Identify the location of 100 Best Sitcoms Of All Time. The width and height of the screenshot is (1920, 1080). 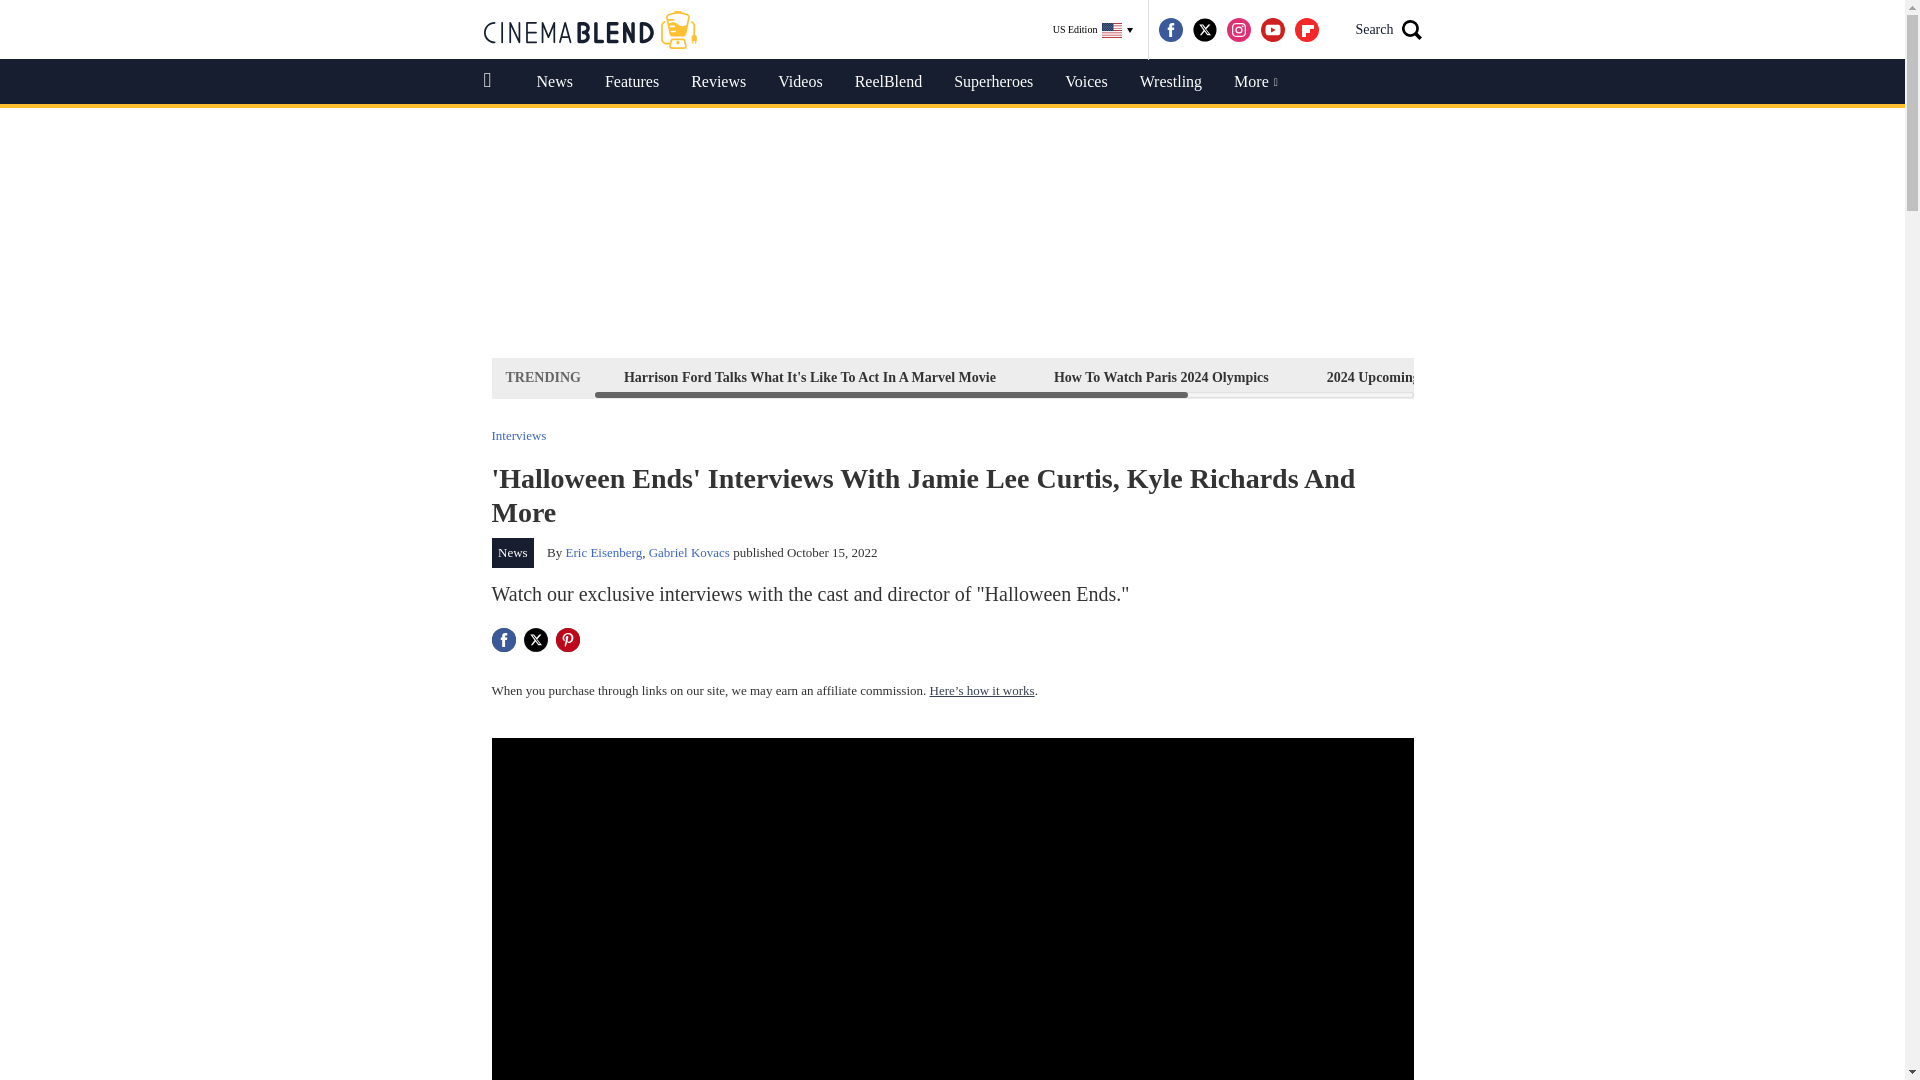
(1610, 377).